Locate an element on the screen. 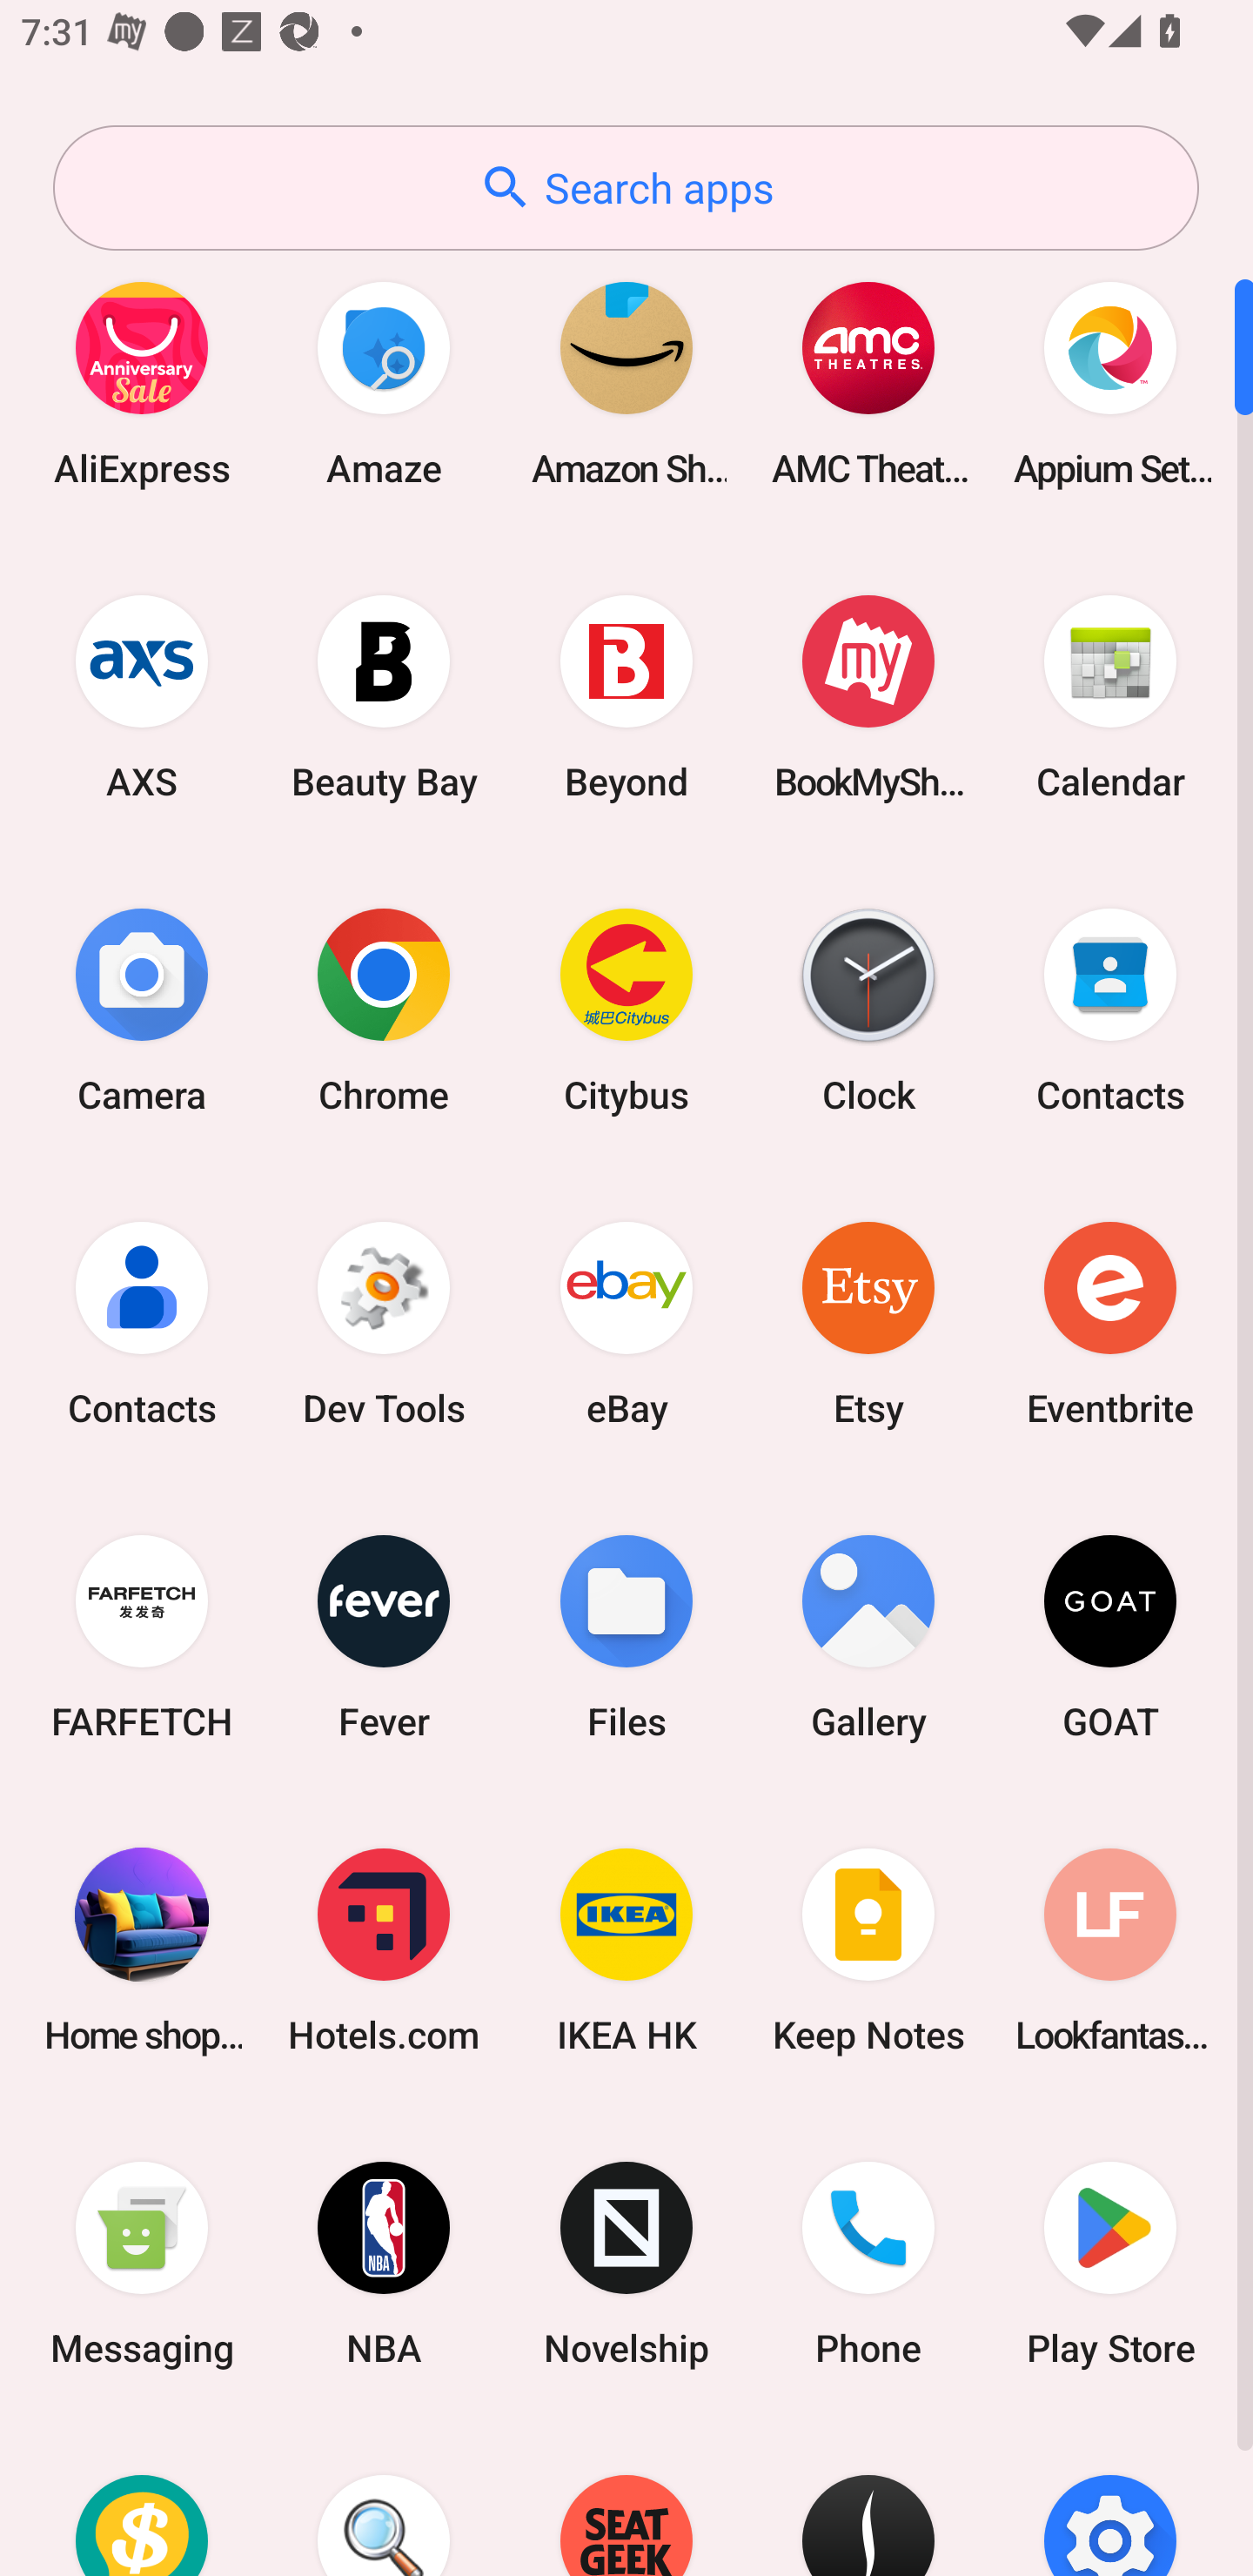 Image resolution: width=1253 pixels, height=2576 pixels. FARFETCH is located at coordinates (142, 1636).